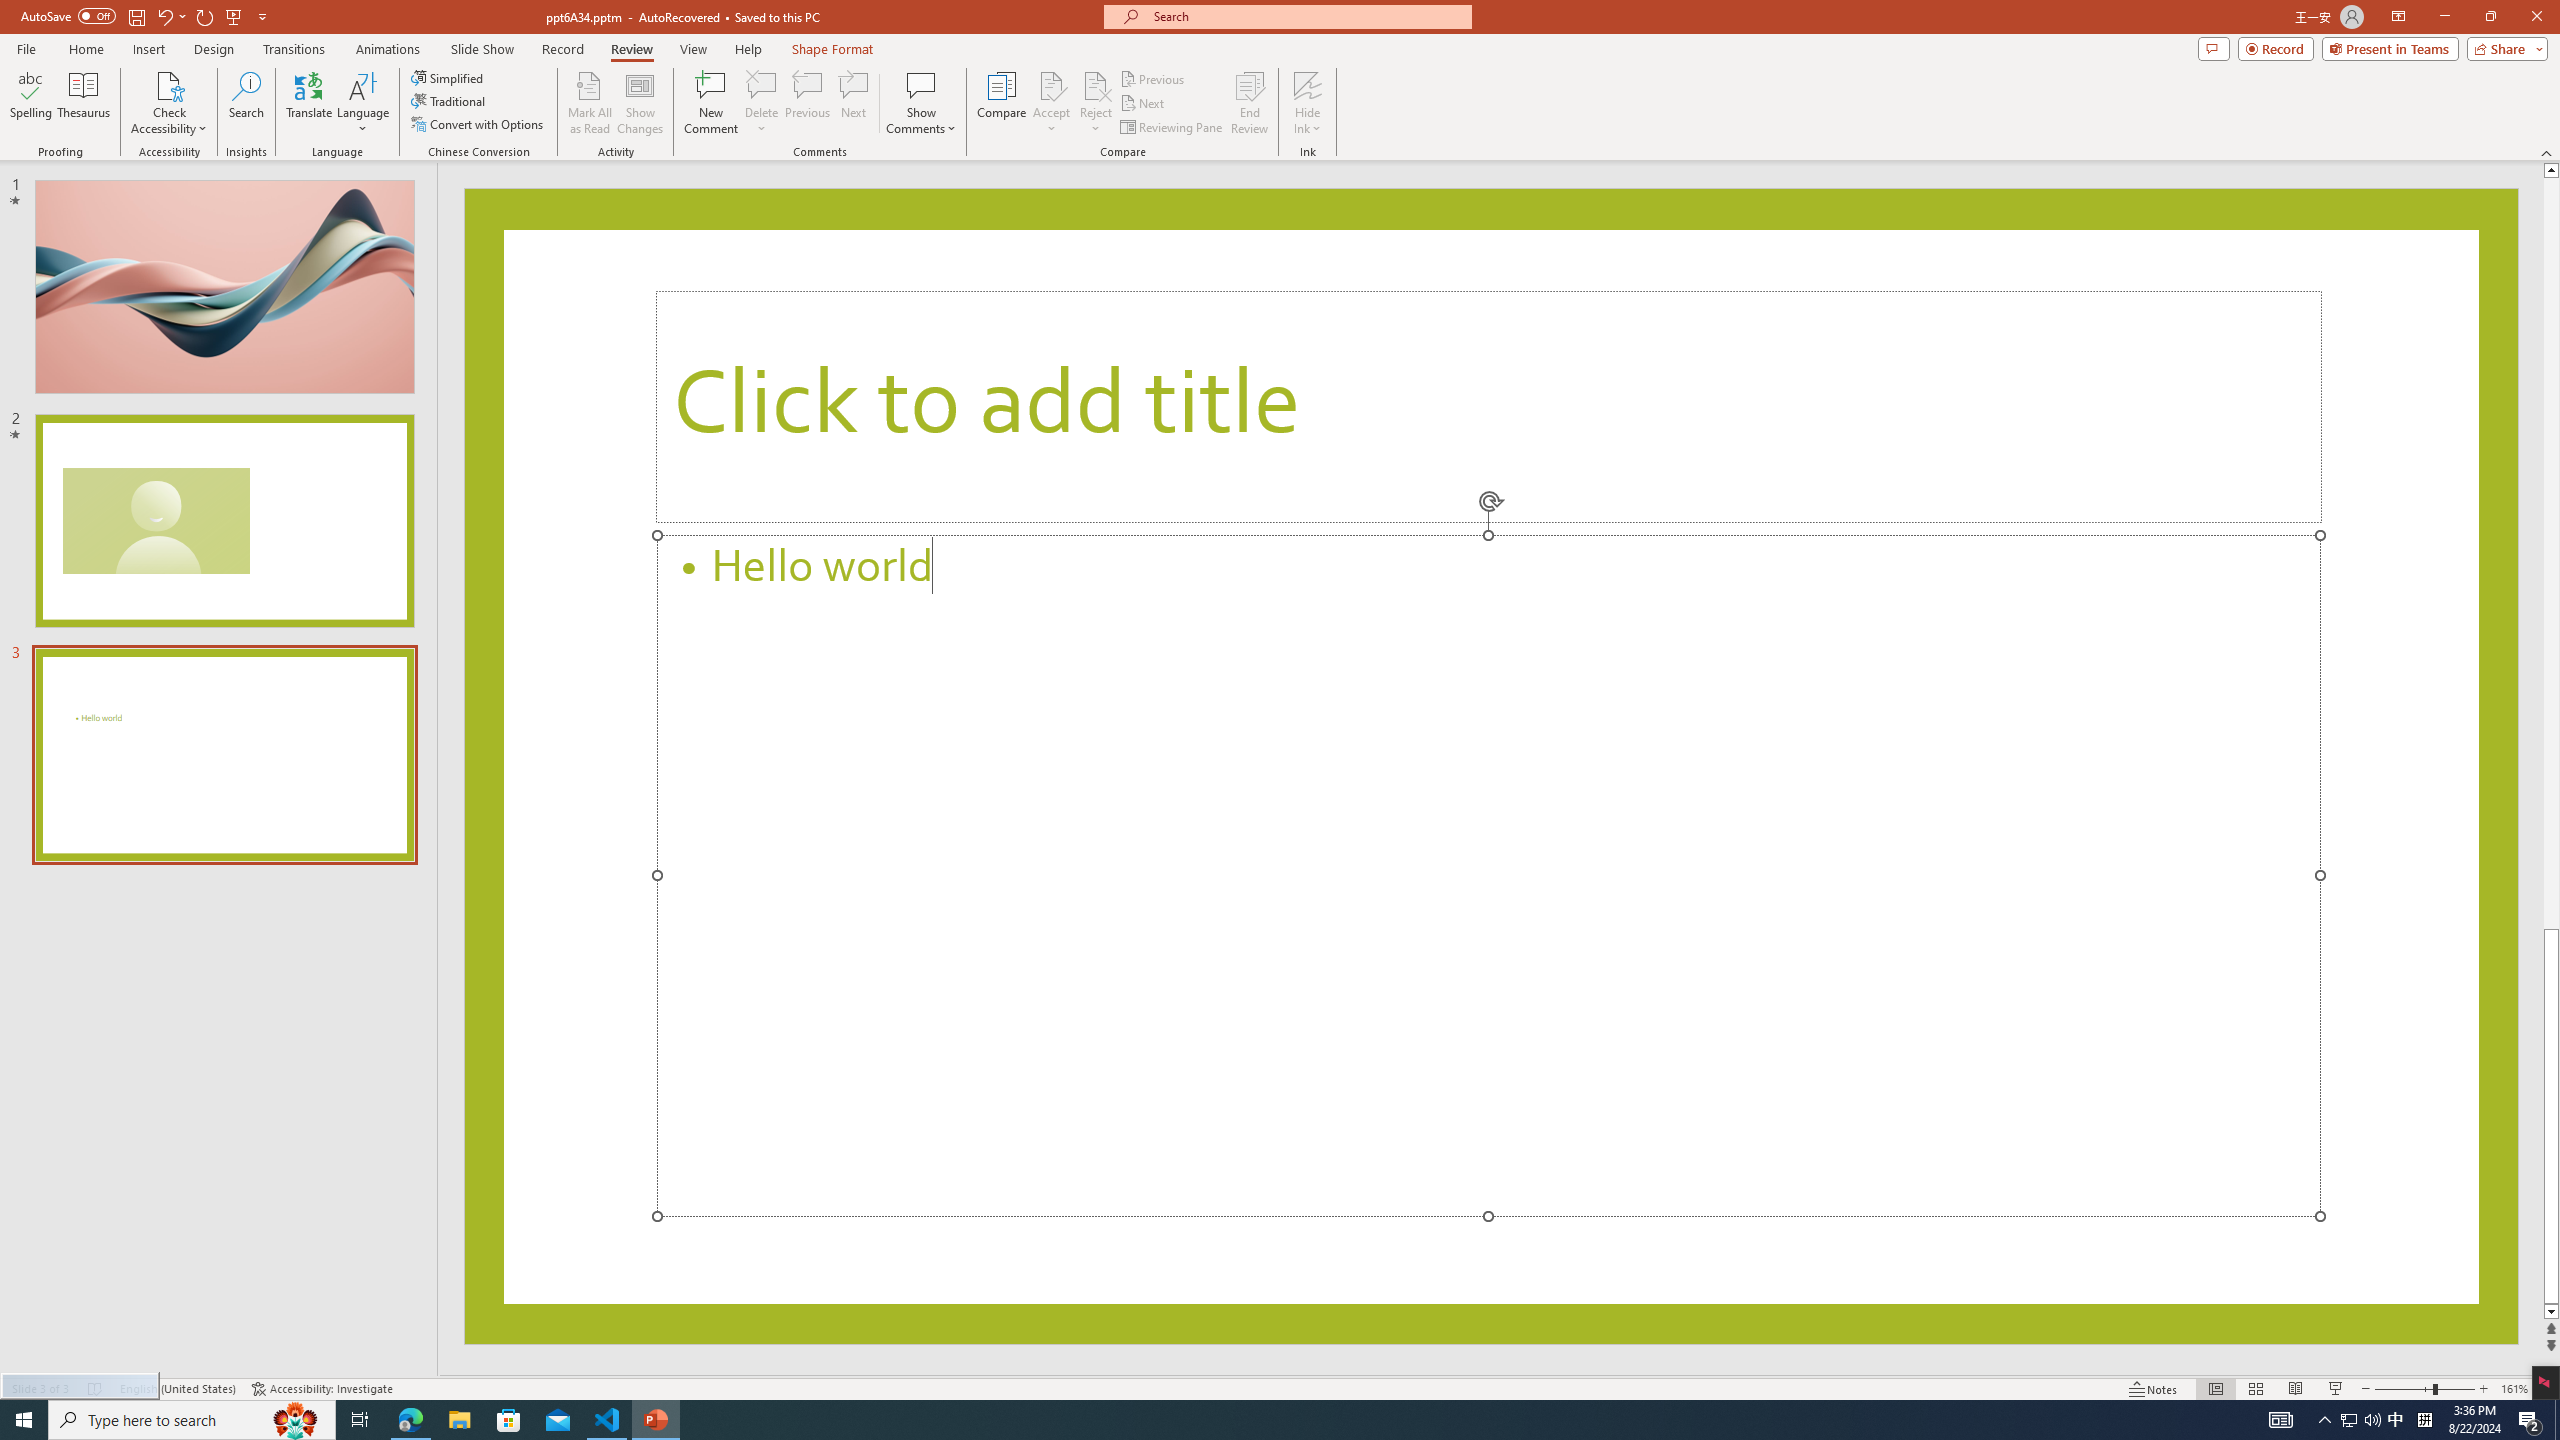  I want to click on Minimize, so click(2444, 17).